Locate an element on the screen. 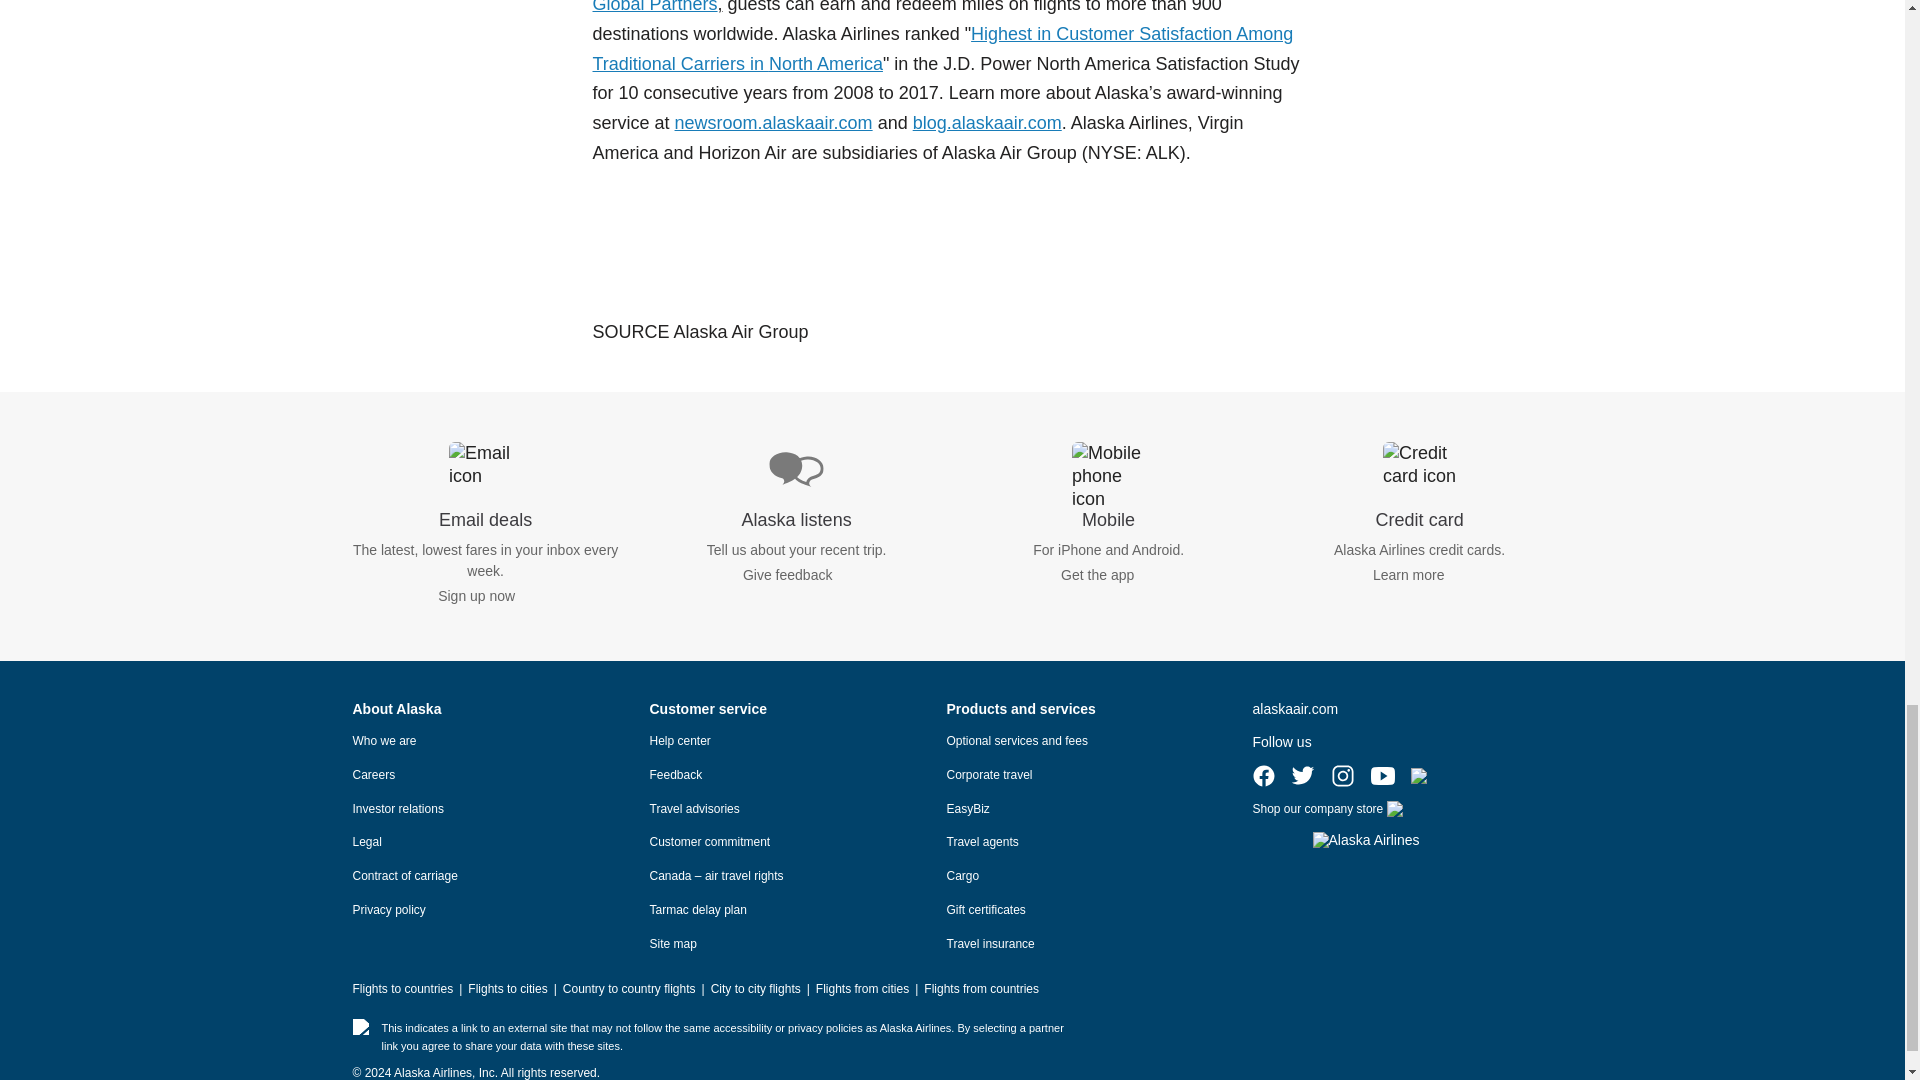  Feedback is located at coordinates (676, 774).